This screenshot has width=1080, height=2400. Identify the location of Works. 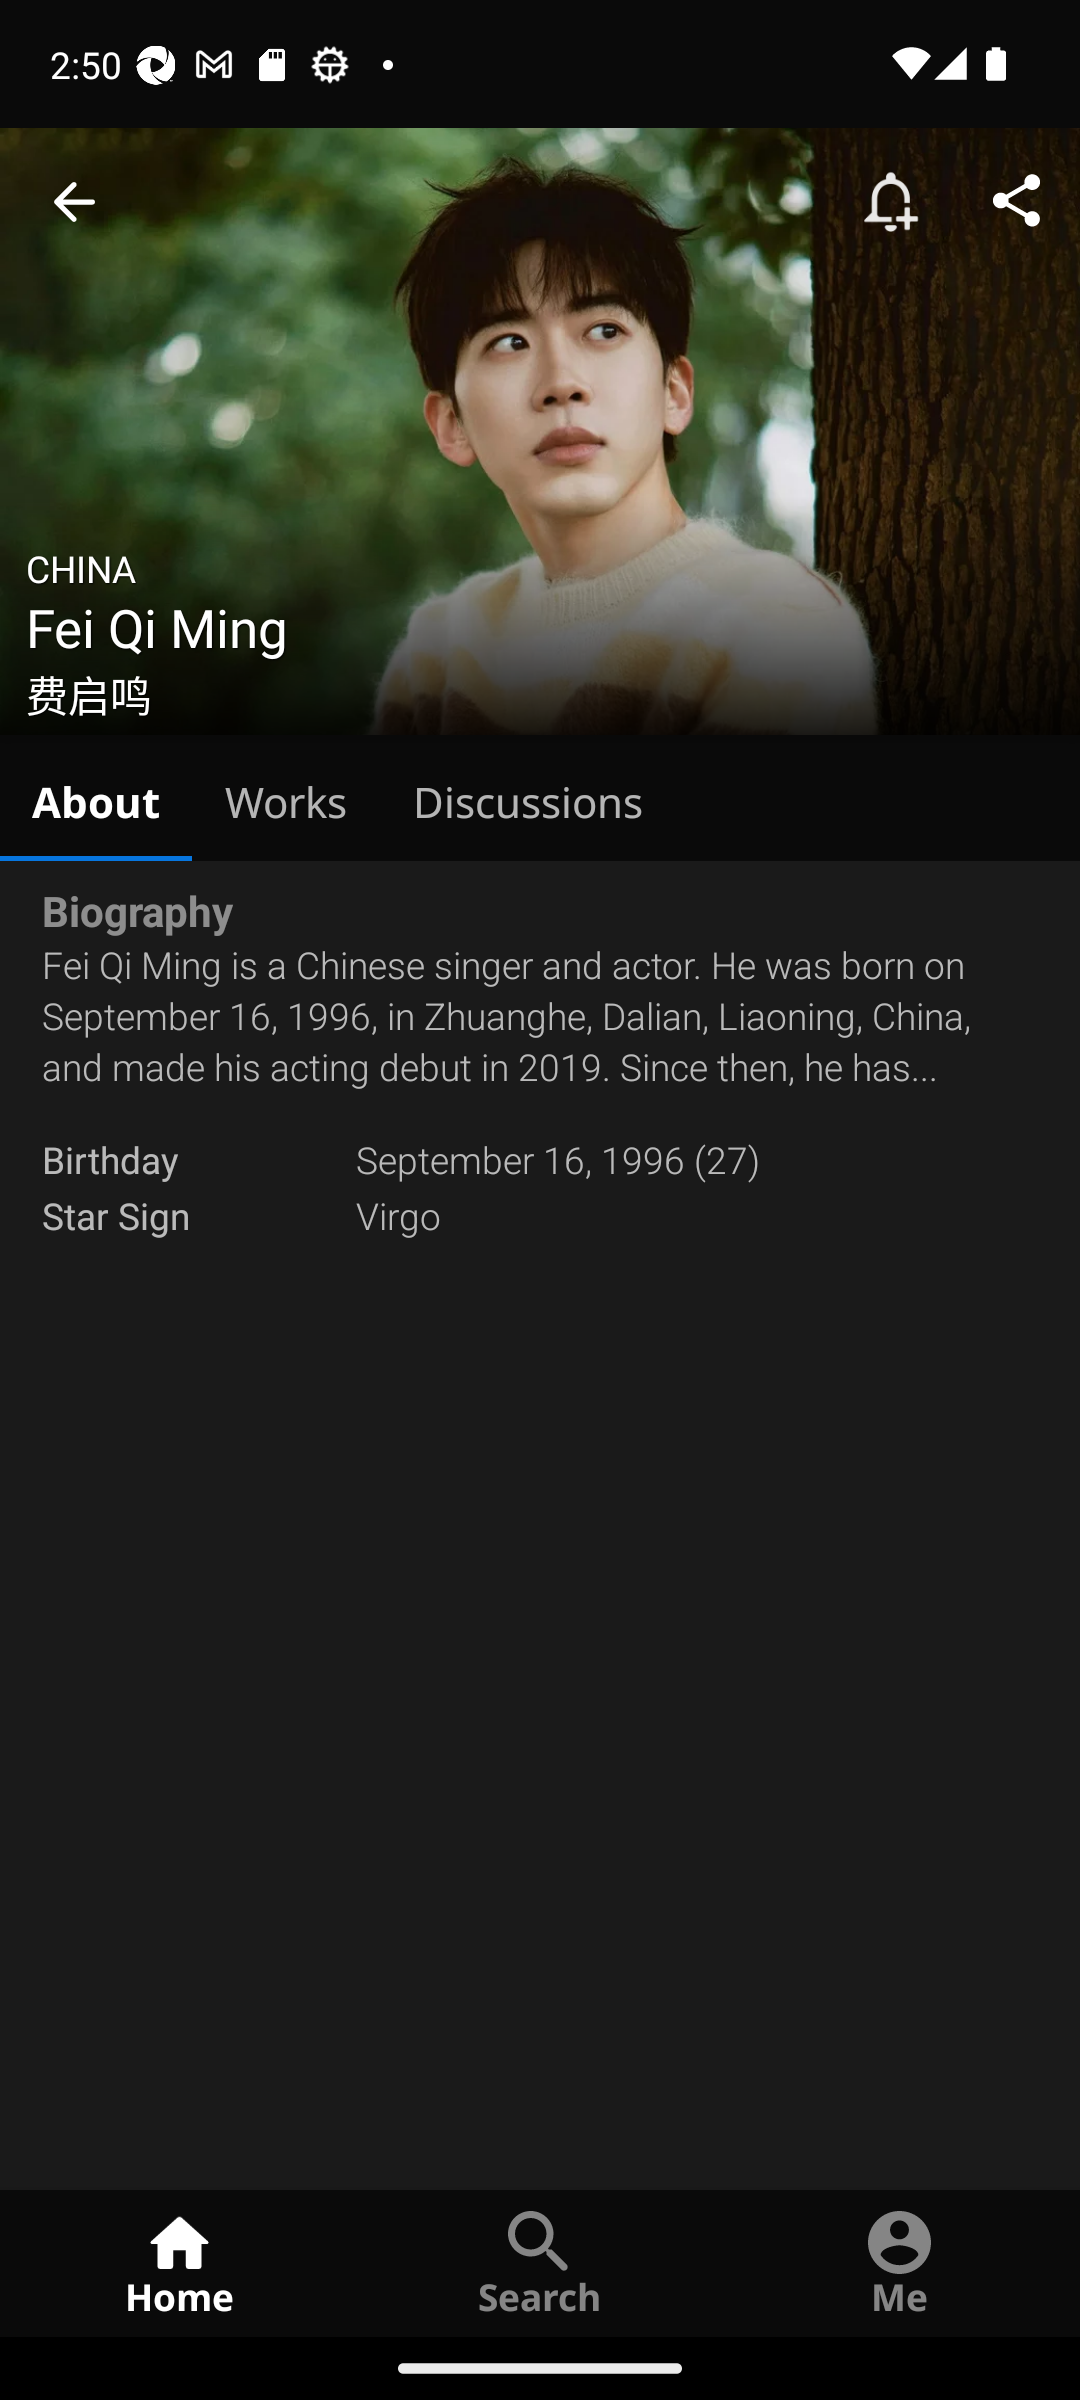
(286, 798).